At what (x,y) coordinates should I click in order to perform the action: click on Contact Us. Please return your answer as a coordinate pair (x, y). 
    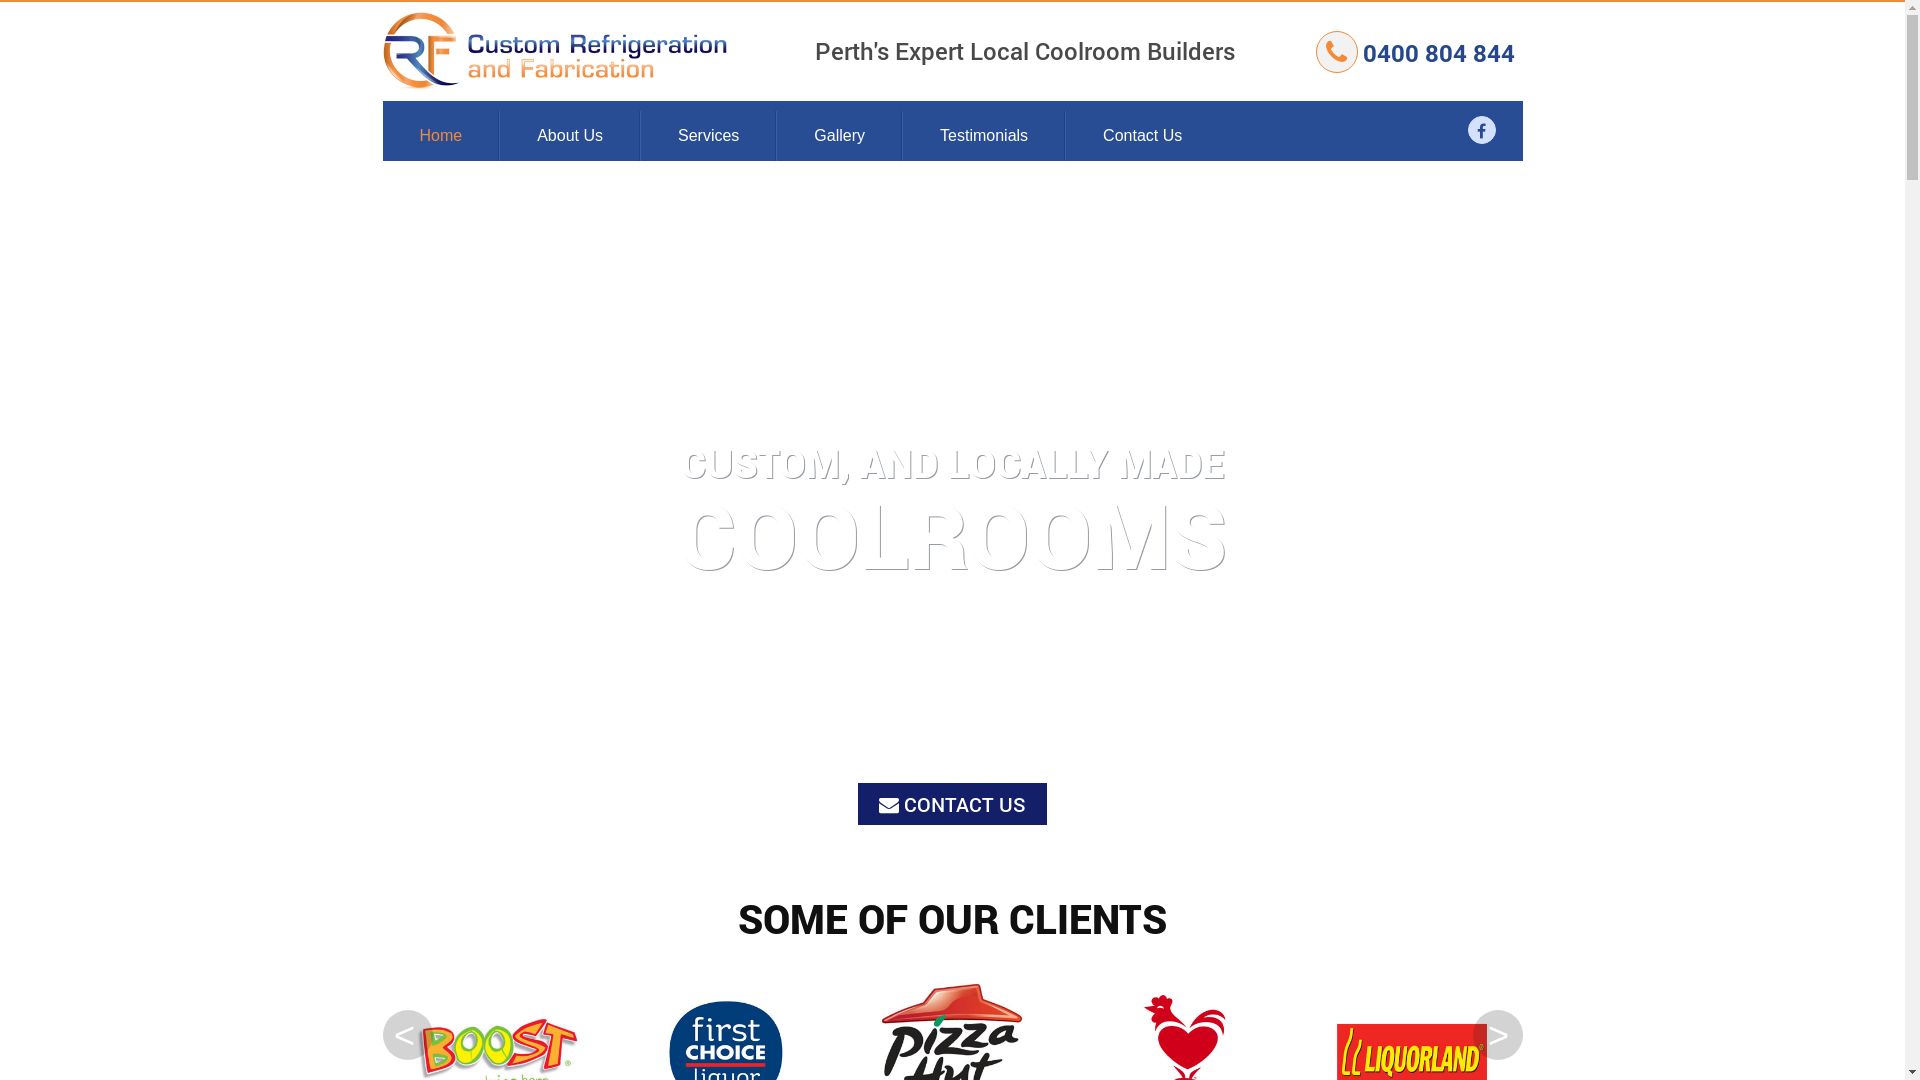
    Looking at the image, I should click on (1142, 136).